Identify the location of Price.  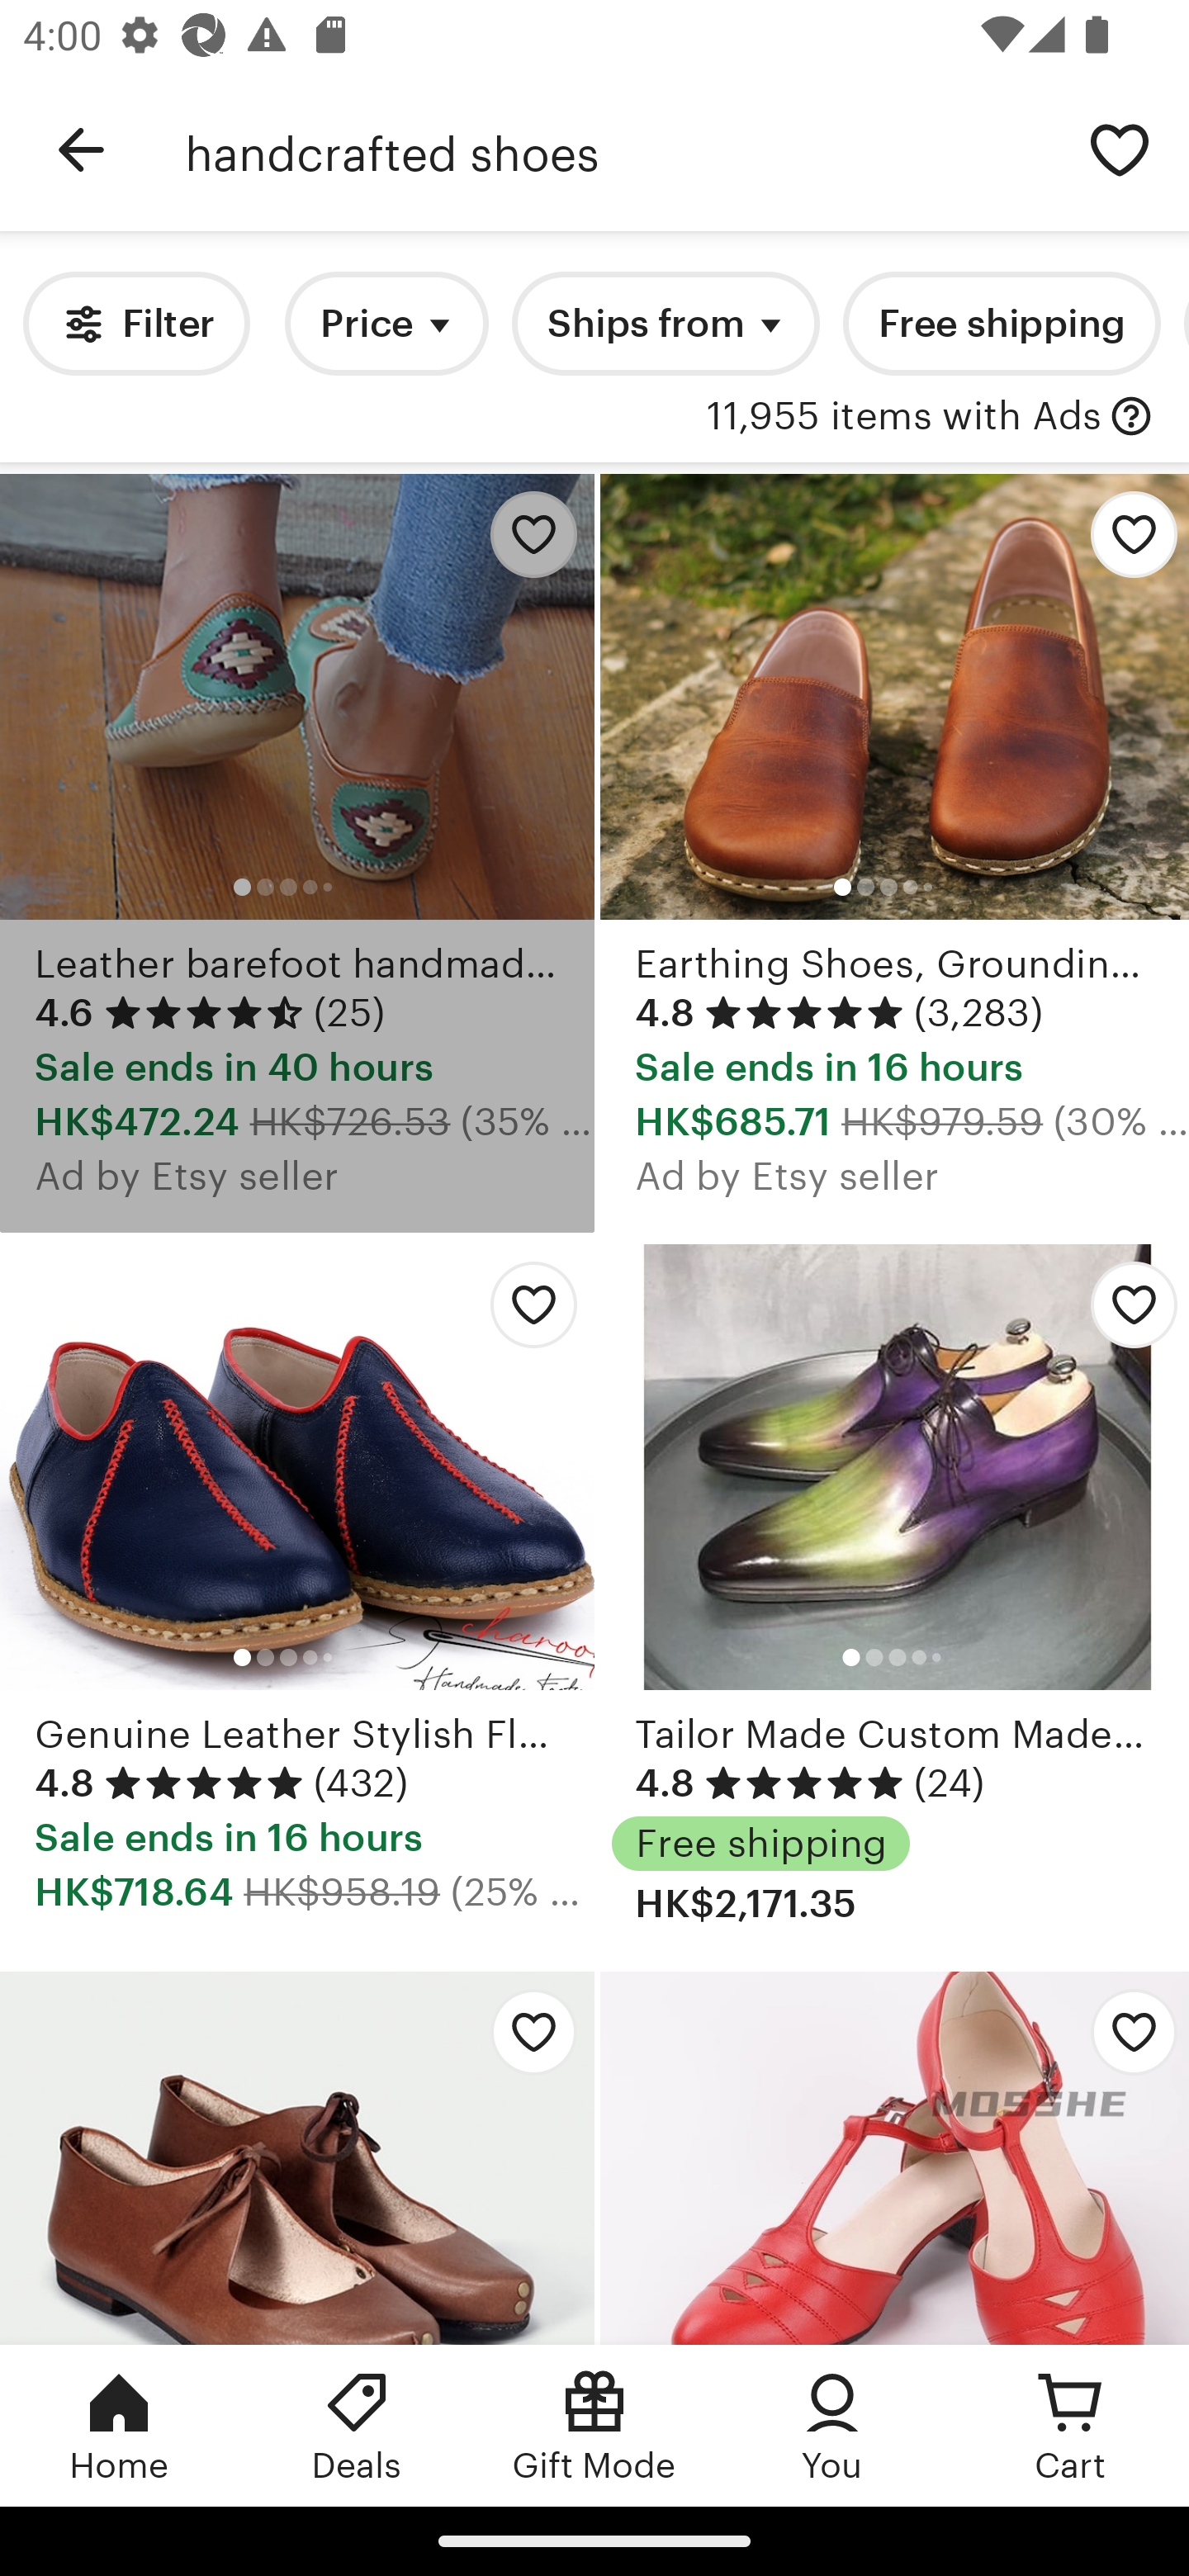
(386, 324).